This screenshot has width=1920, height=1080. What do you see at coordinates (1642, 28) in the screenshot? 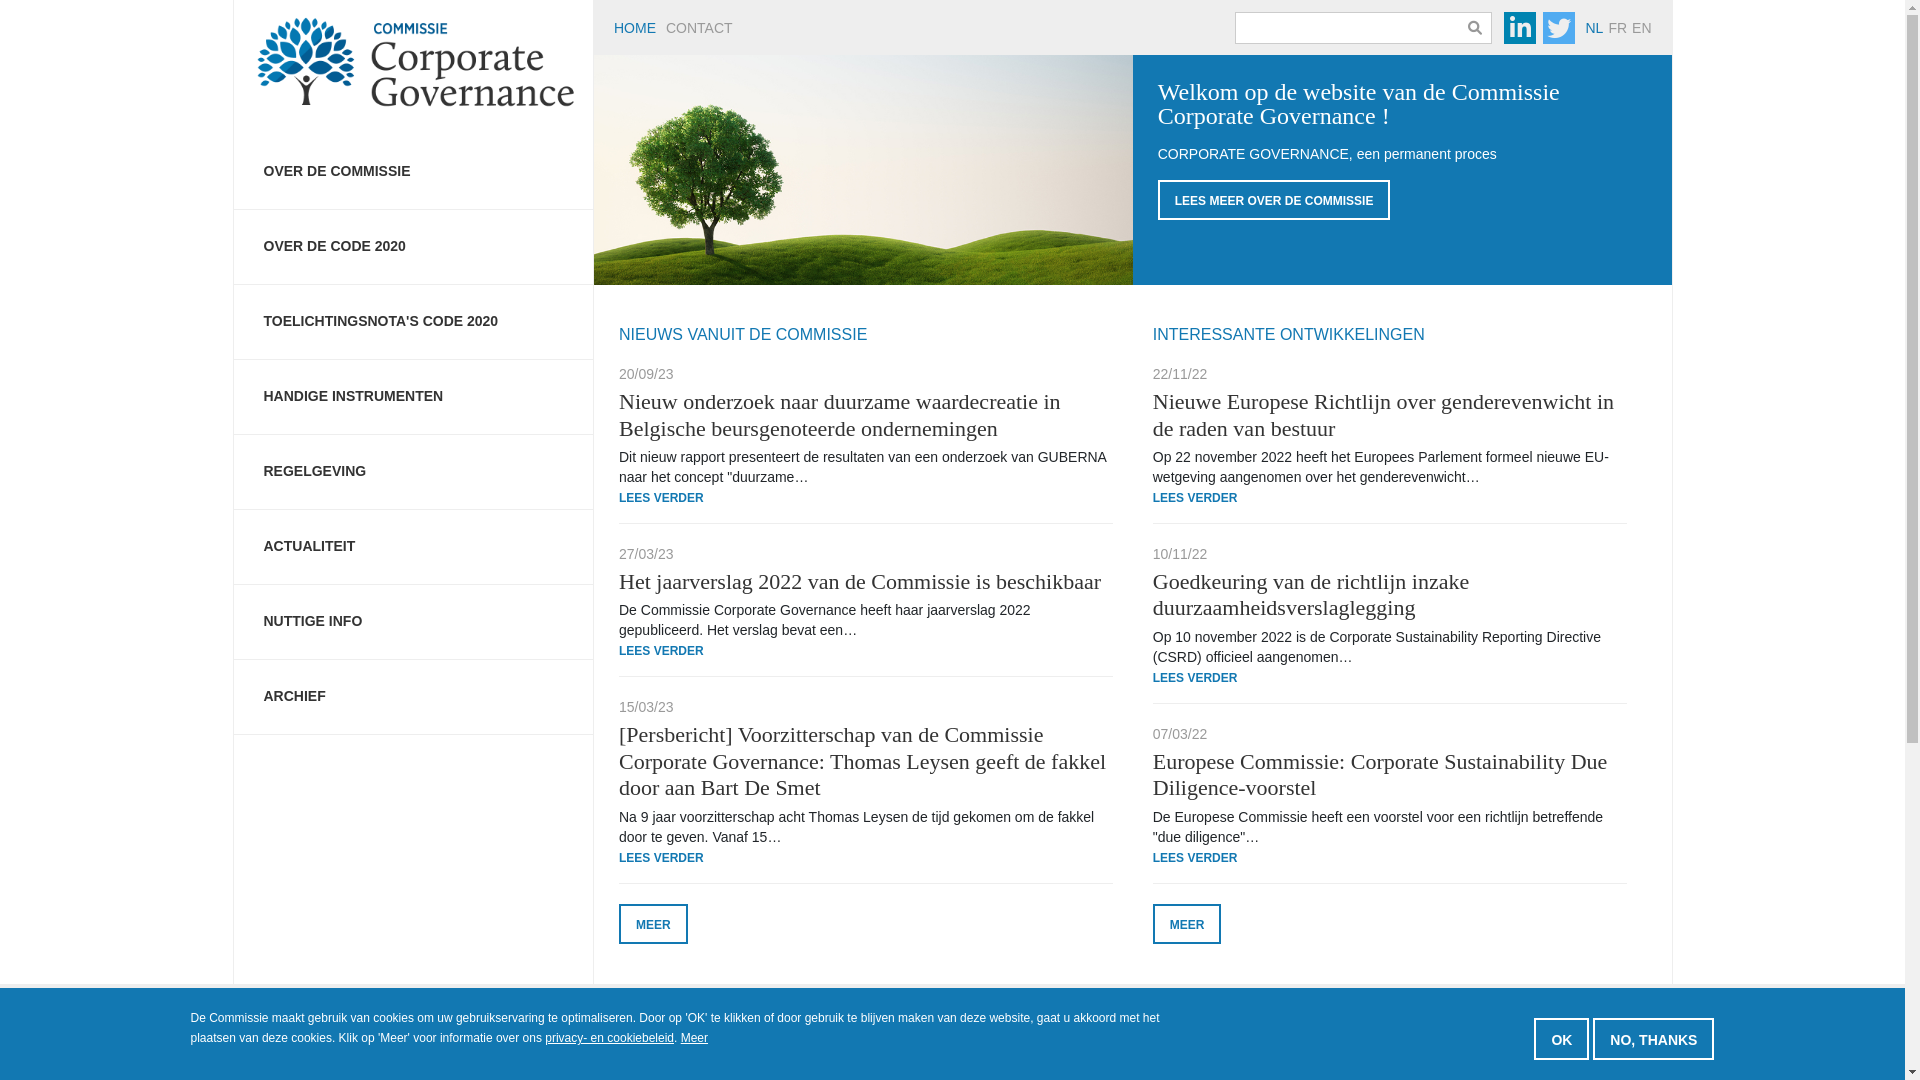
I see `EN` at bounding box center [1642, 28].